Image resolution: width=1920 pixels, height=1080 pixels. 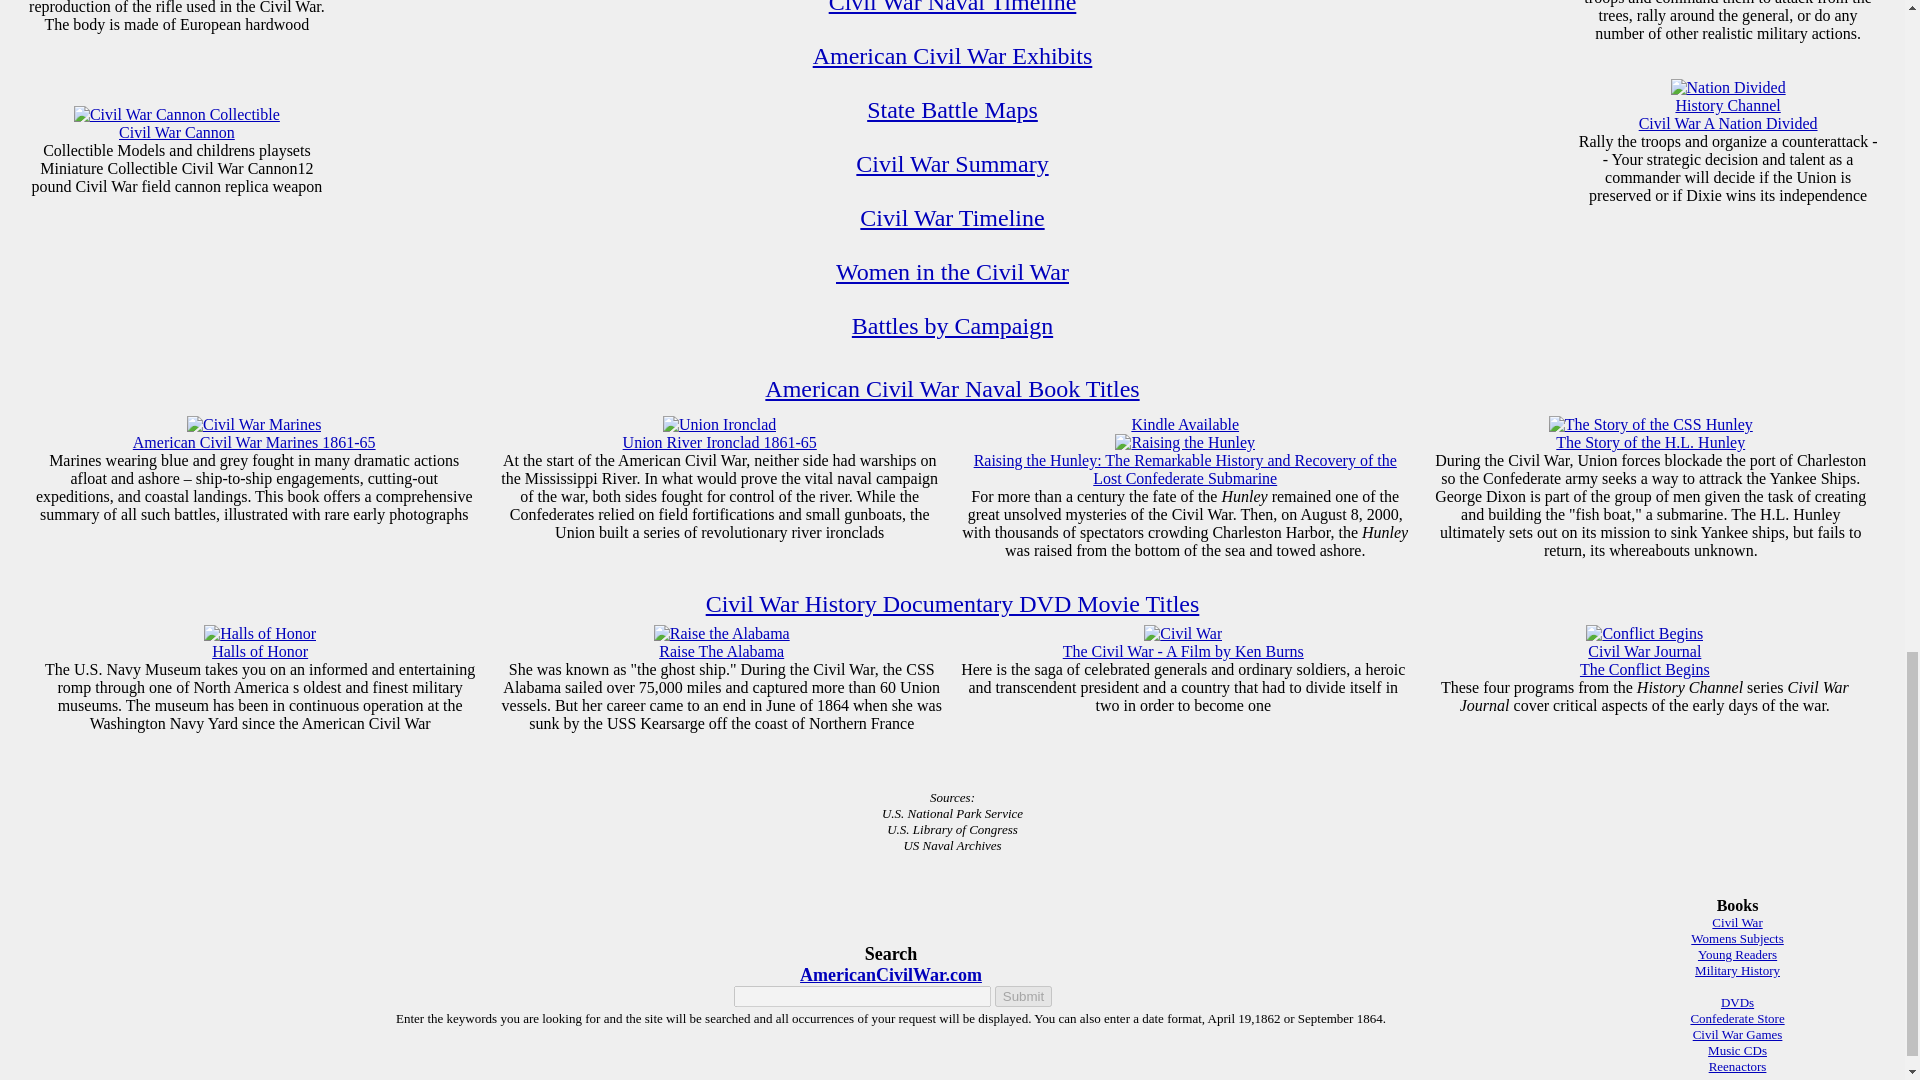 I want to click on Civil War Summary, so click(x=952, y=164).